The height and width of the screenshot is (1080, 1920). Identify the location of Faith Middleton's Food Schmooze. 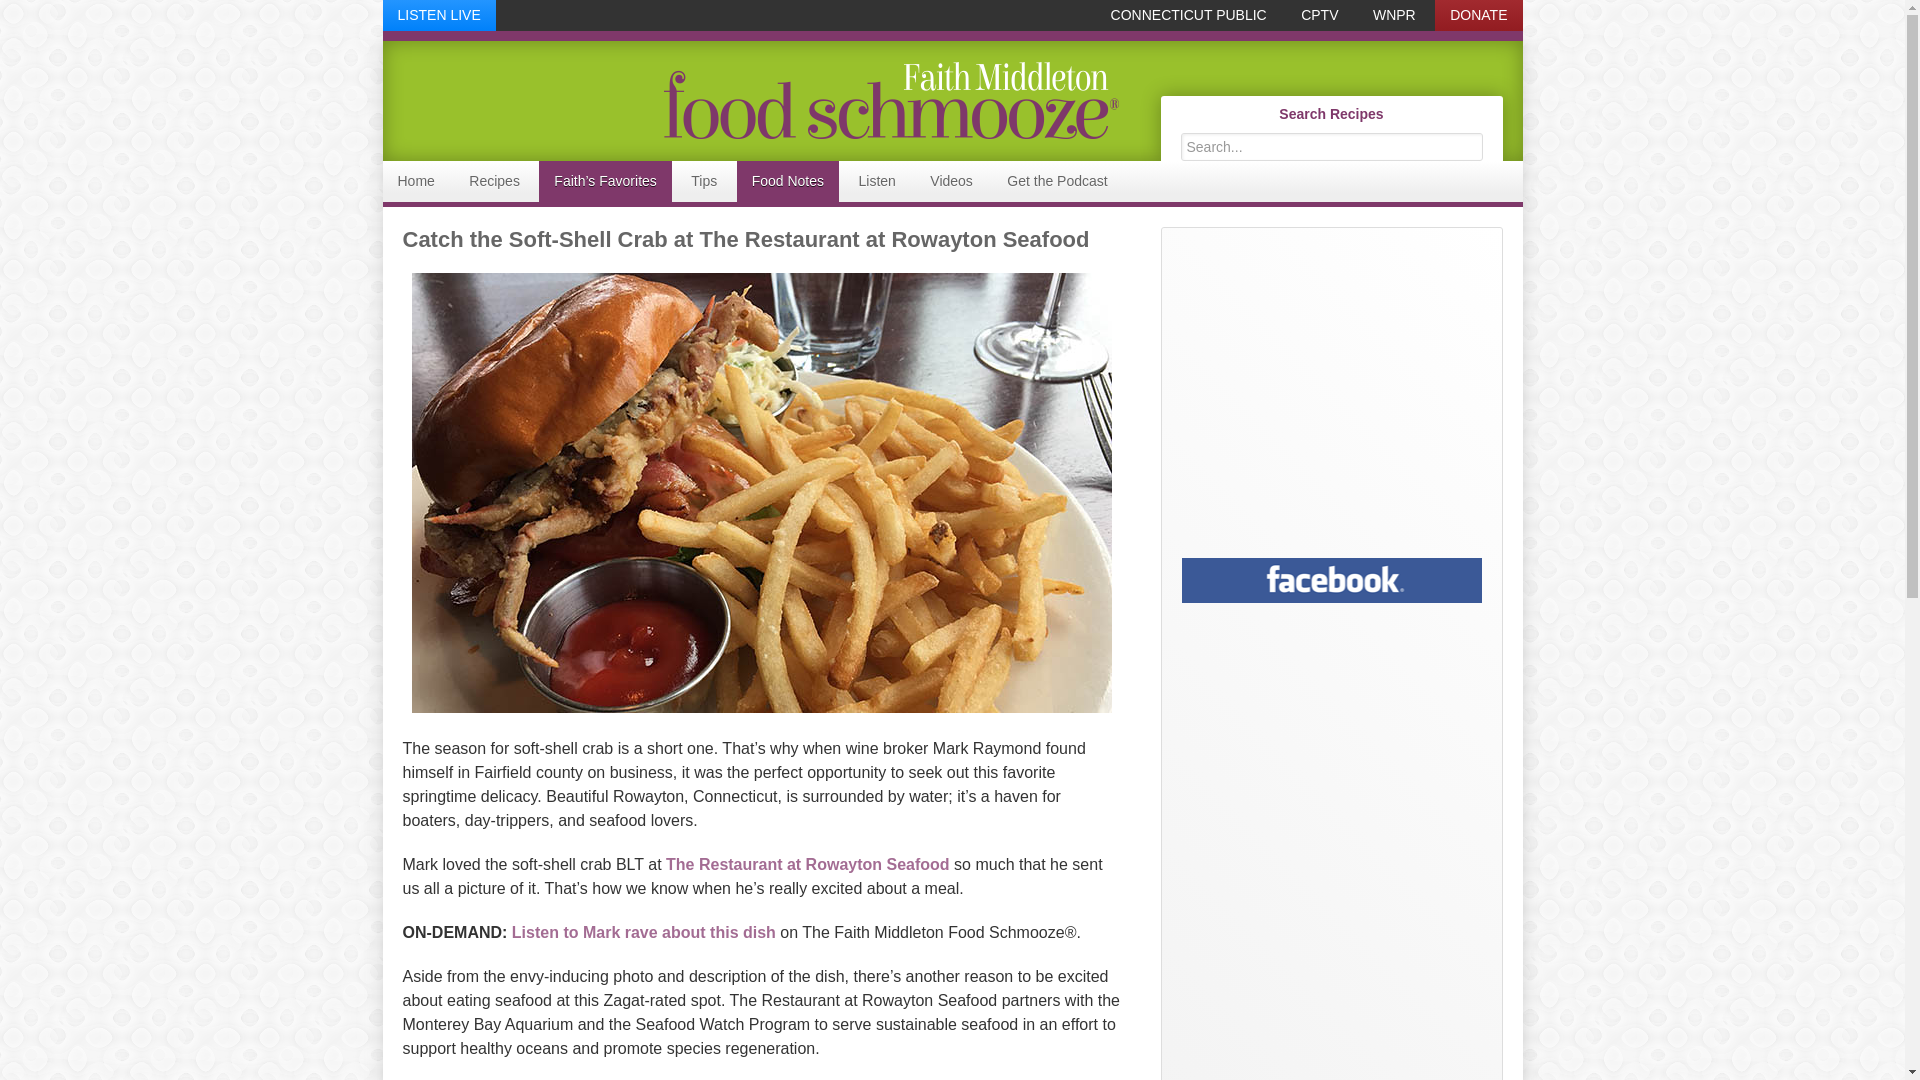
(750, 100).